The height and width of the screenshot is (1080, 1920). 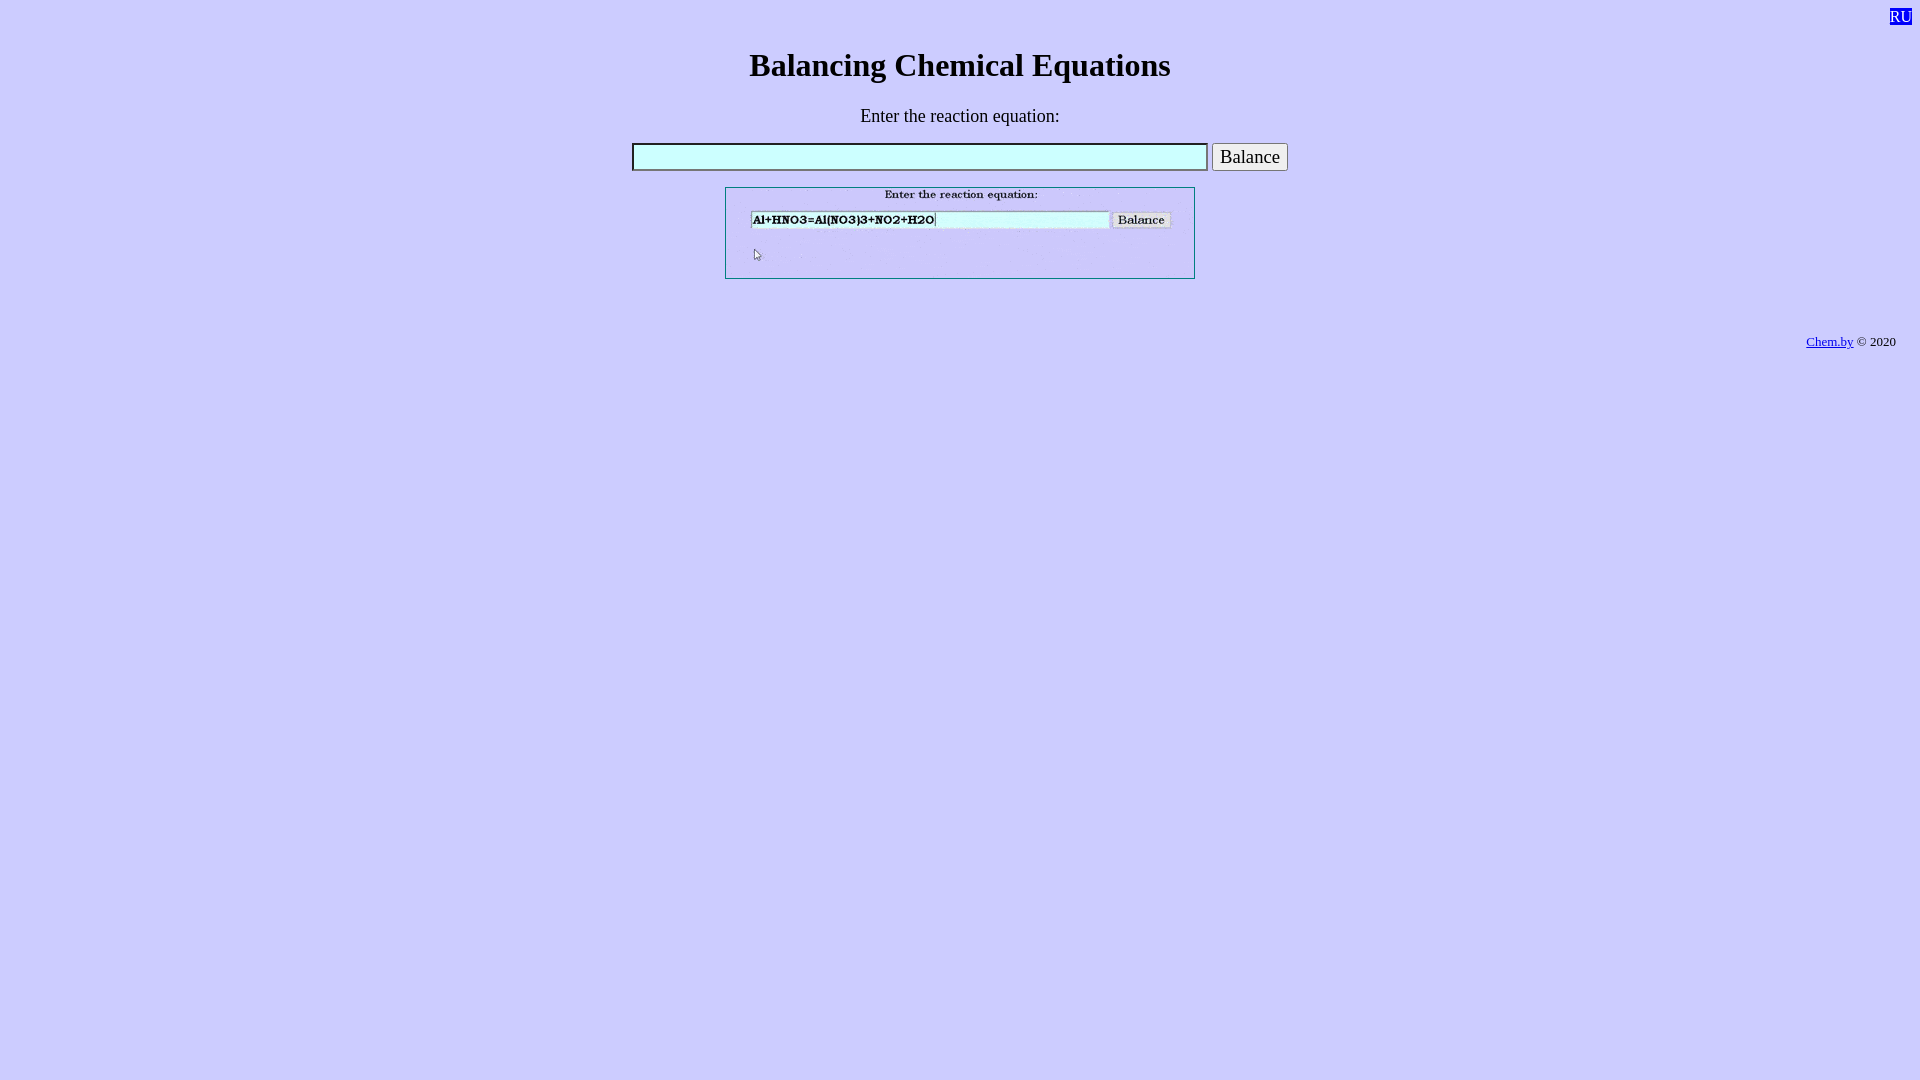 What do you see at coordinates (1901, 16) in the screenshot?
I see `RU` at bounding box center [1901, 16].